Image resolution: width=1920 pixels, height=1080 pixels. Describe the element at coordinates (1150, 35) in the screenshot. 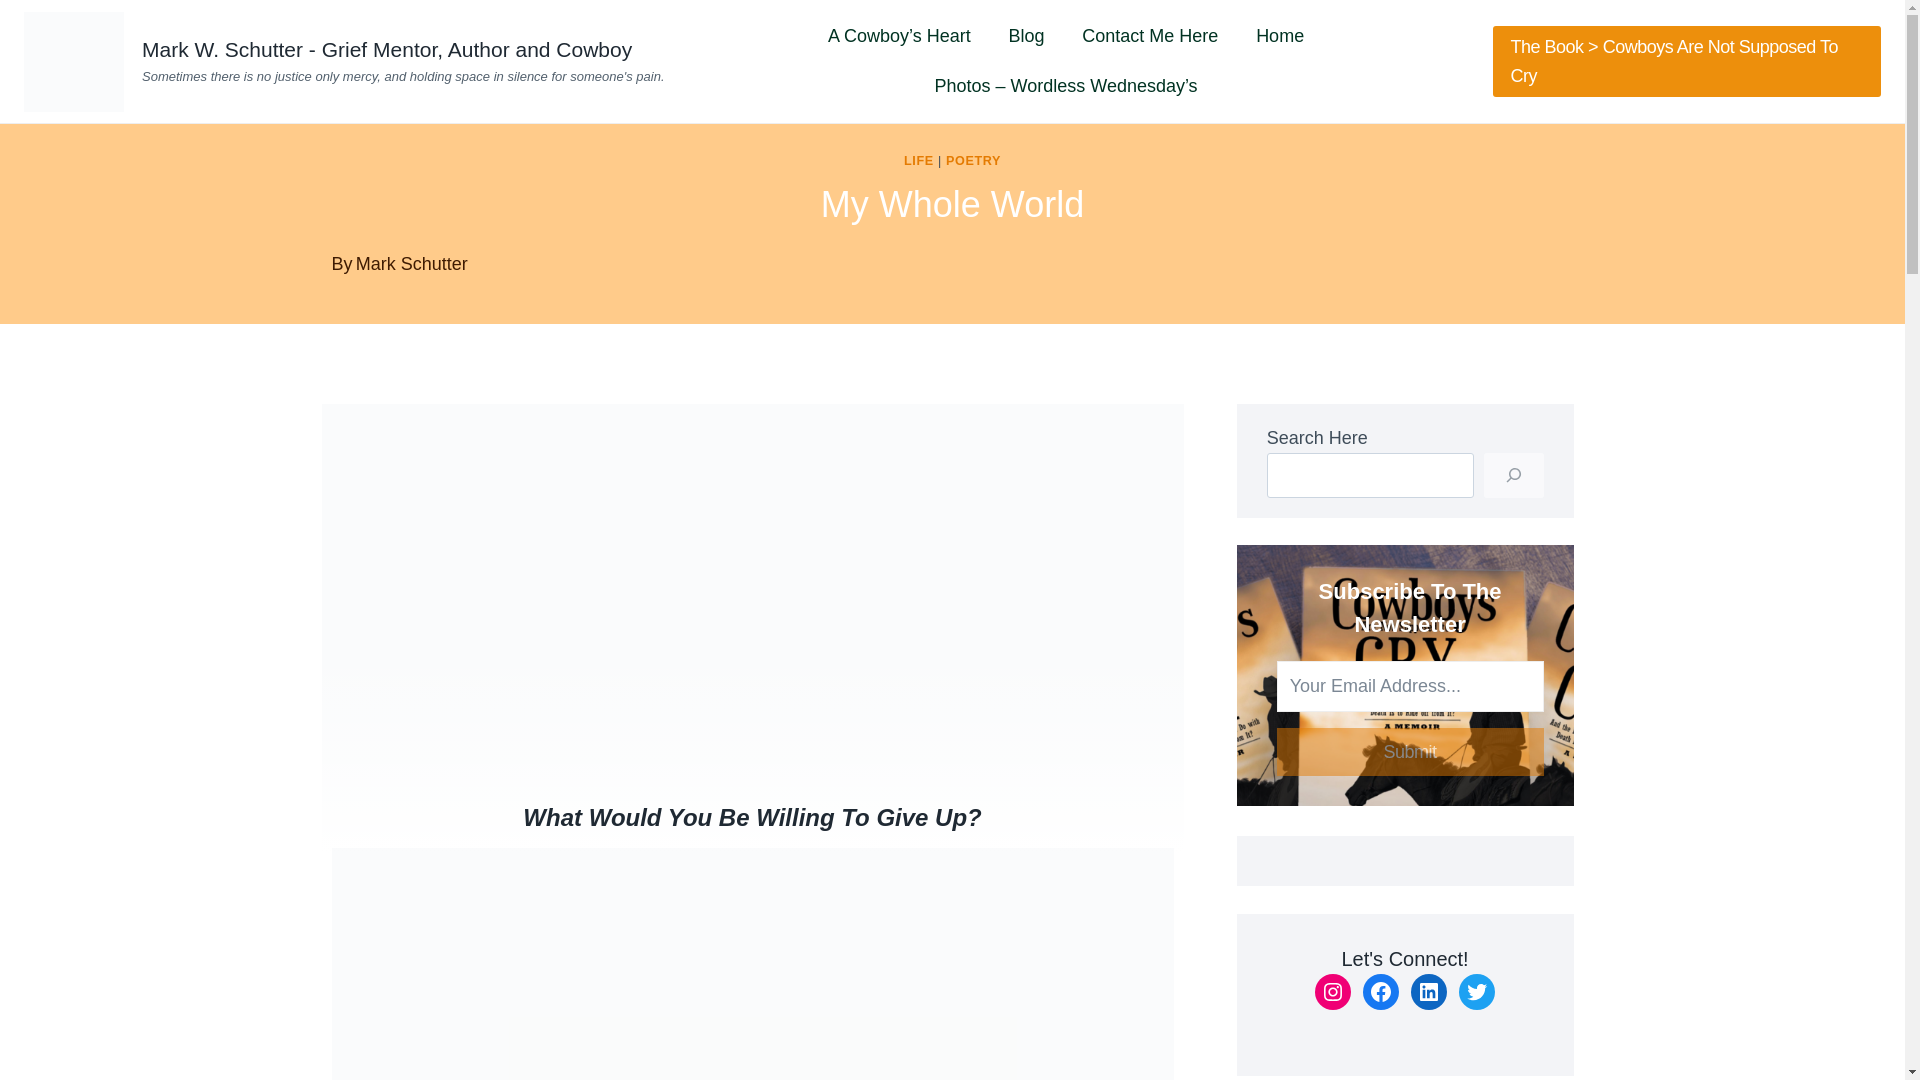

I see `Contact Me Here` at that location.